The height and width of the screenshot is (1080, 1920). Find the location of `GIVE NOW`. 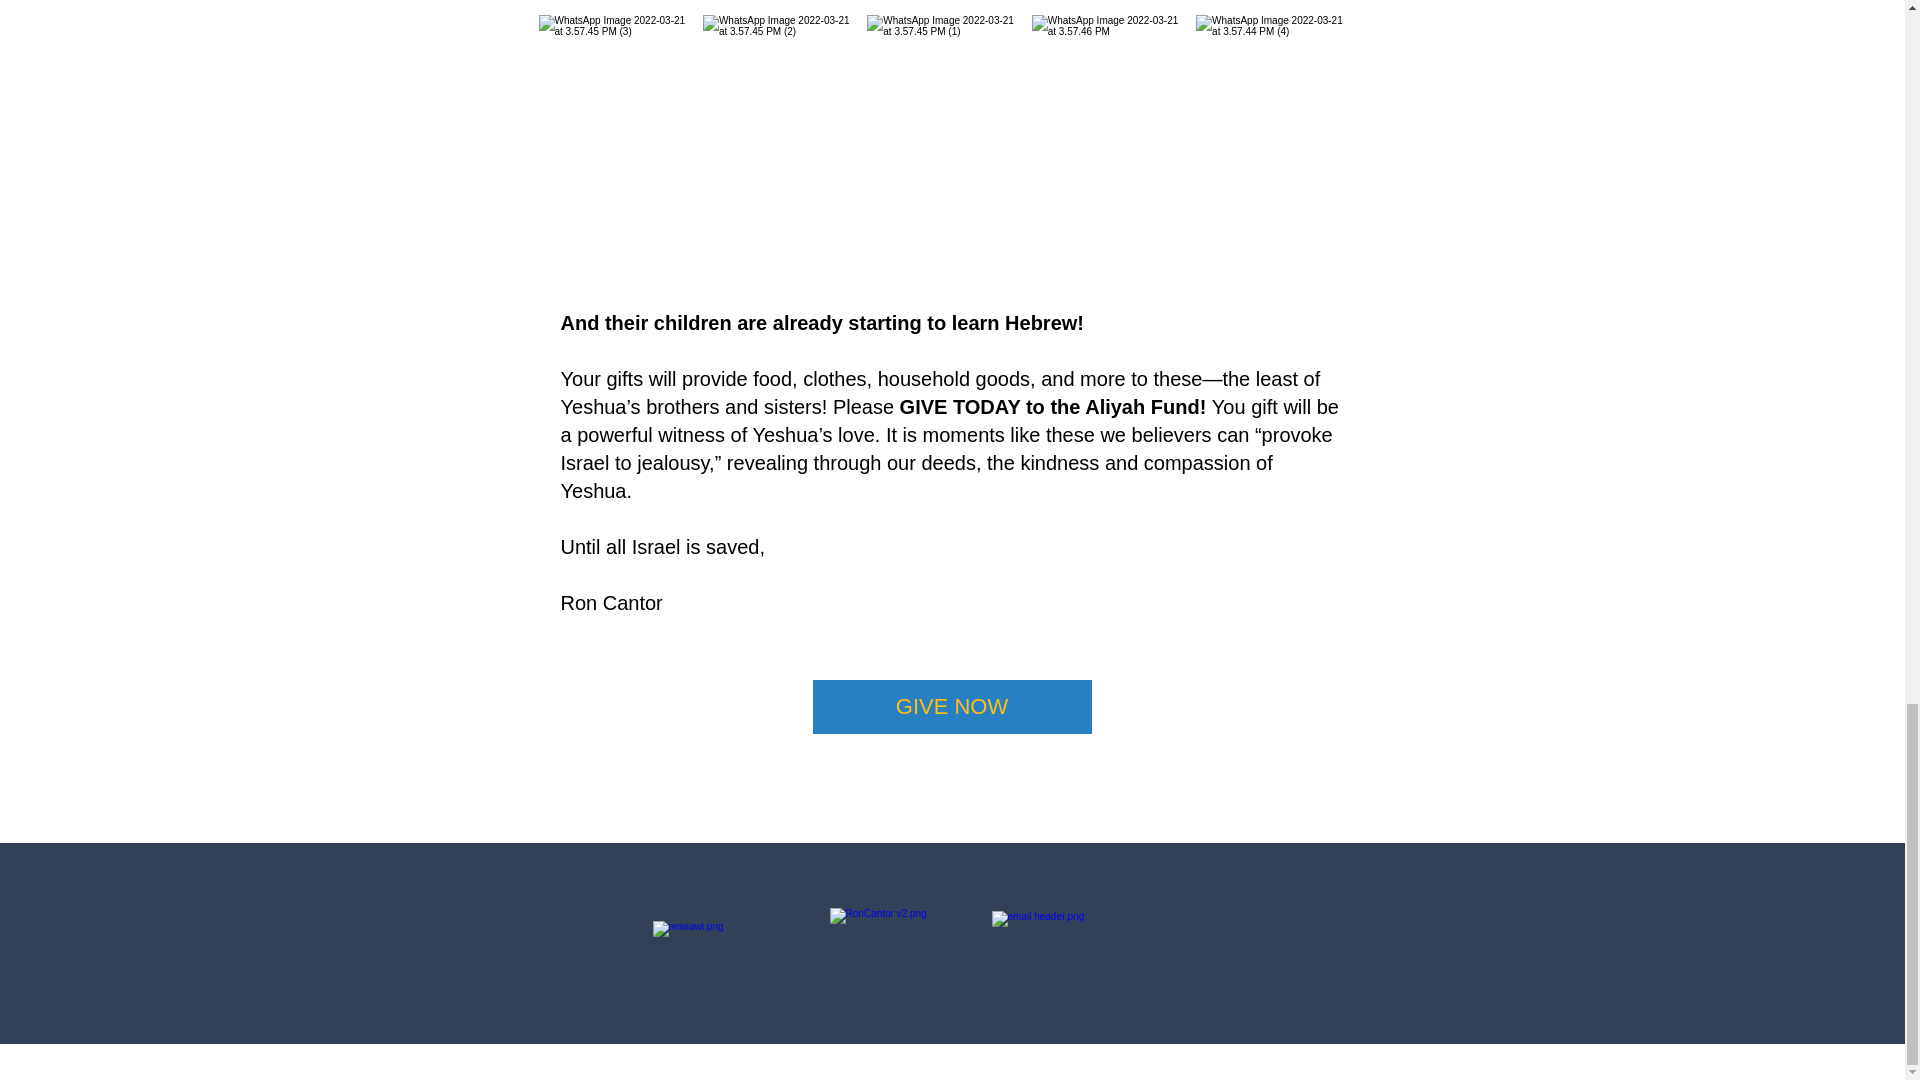

GIVE NOW is located at coordinates (951, 707).